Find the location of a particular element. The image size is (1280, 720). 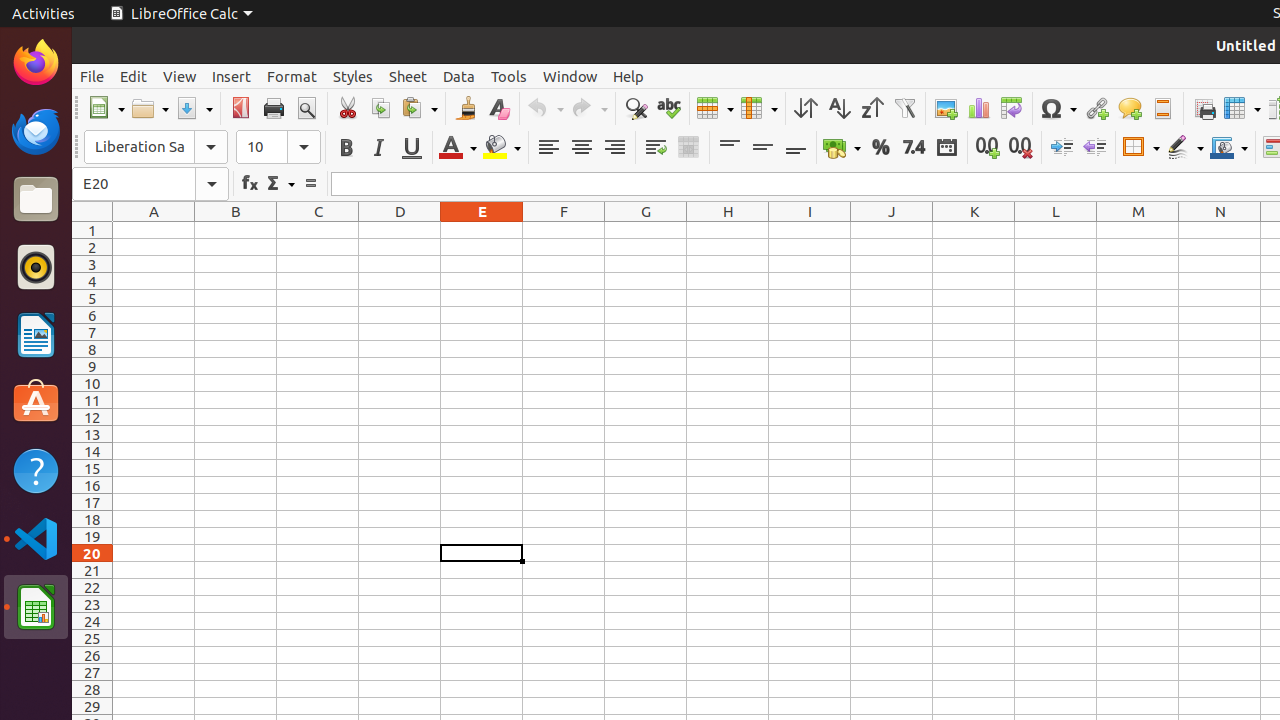

PDF is located at coordinates (240, 108).